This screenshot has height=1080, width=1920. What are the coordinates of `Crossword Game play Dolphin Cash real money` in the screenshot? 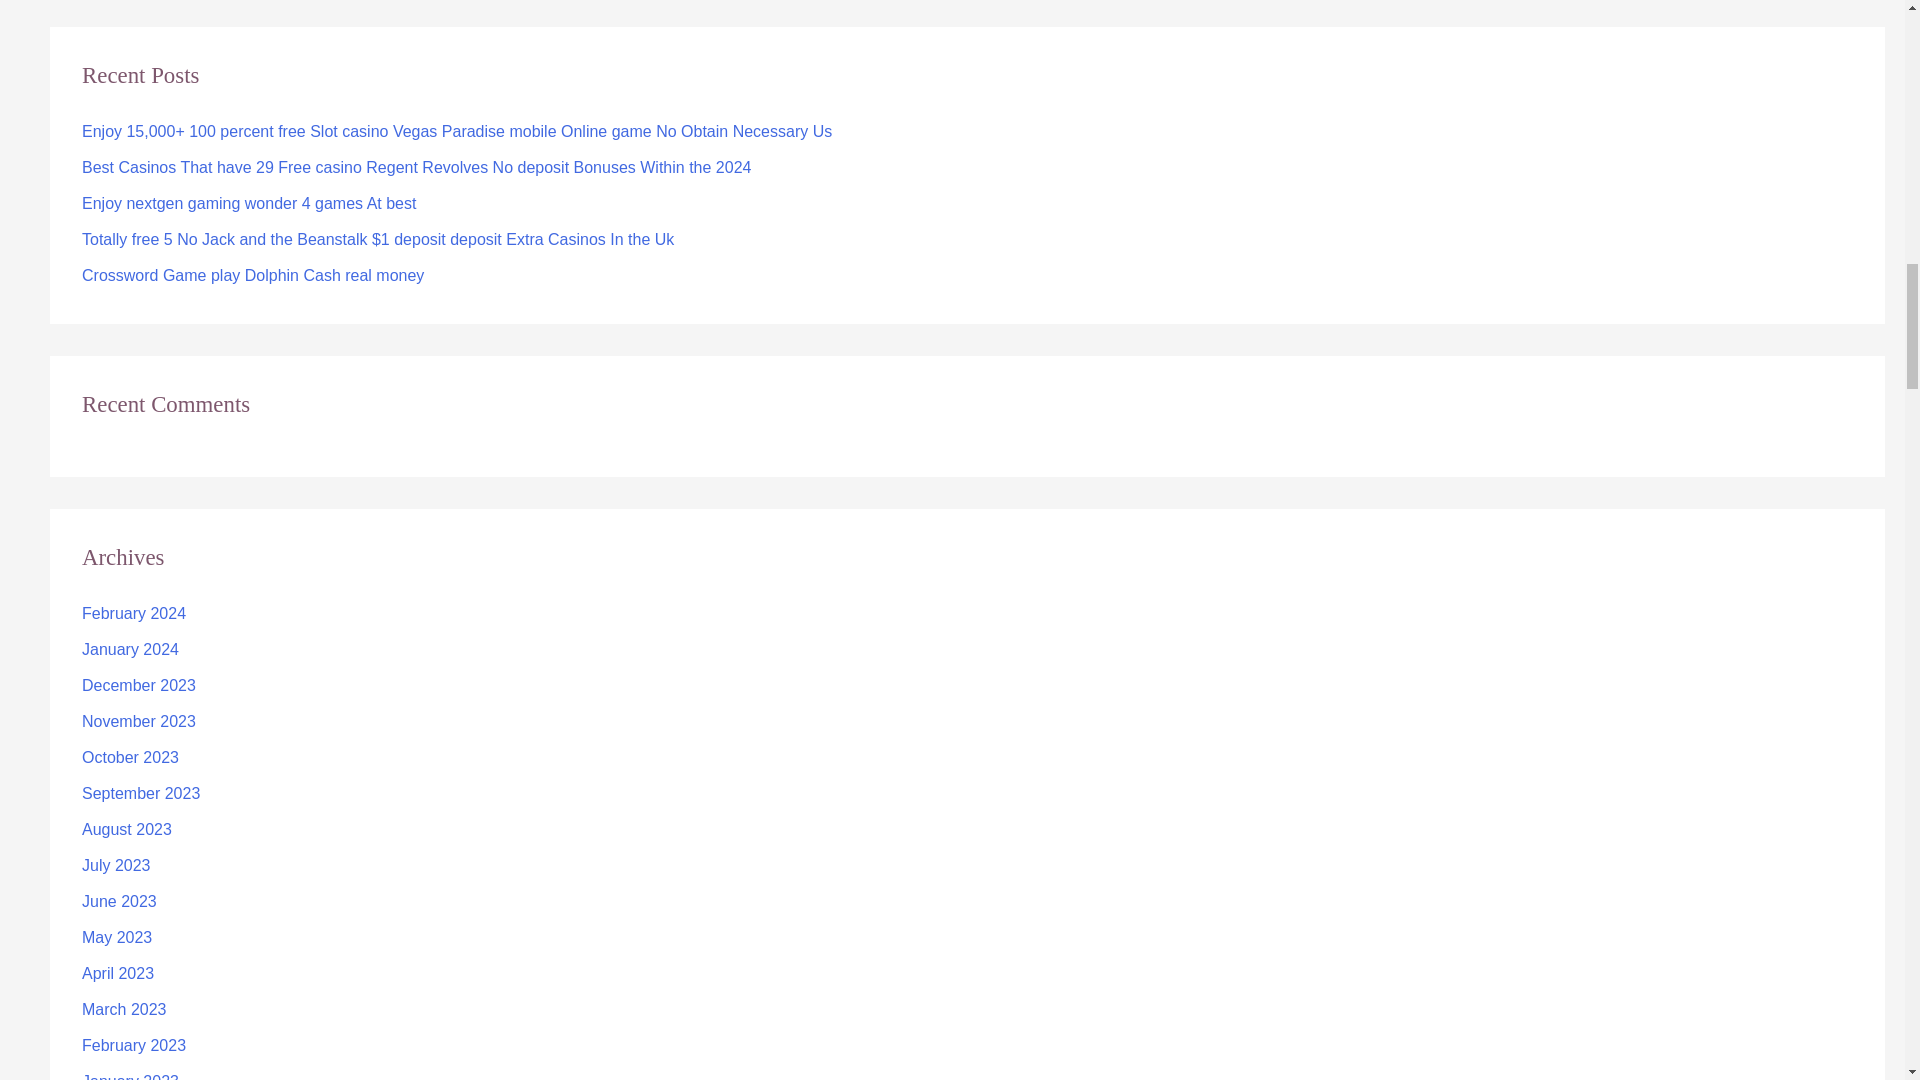 It's located at (253, 275).